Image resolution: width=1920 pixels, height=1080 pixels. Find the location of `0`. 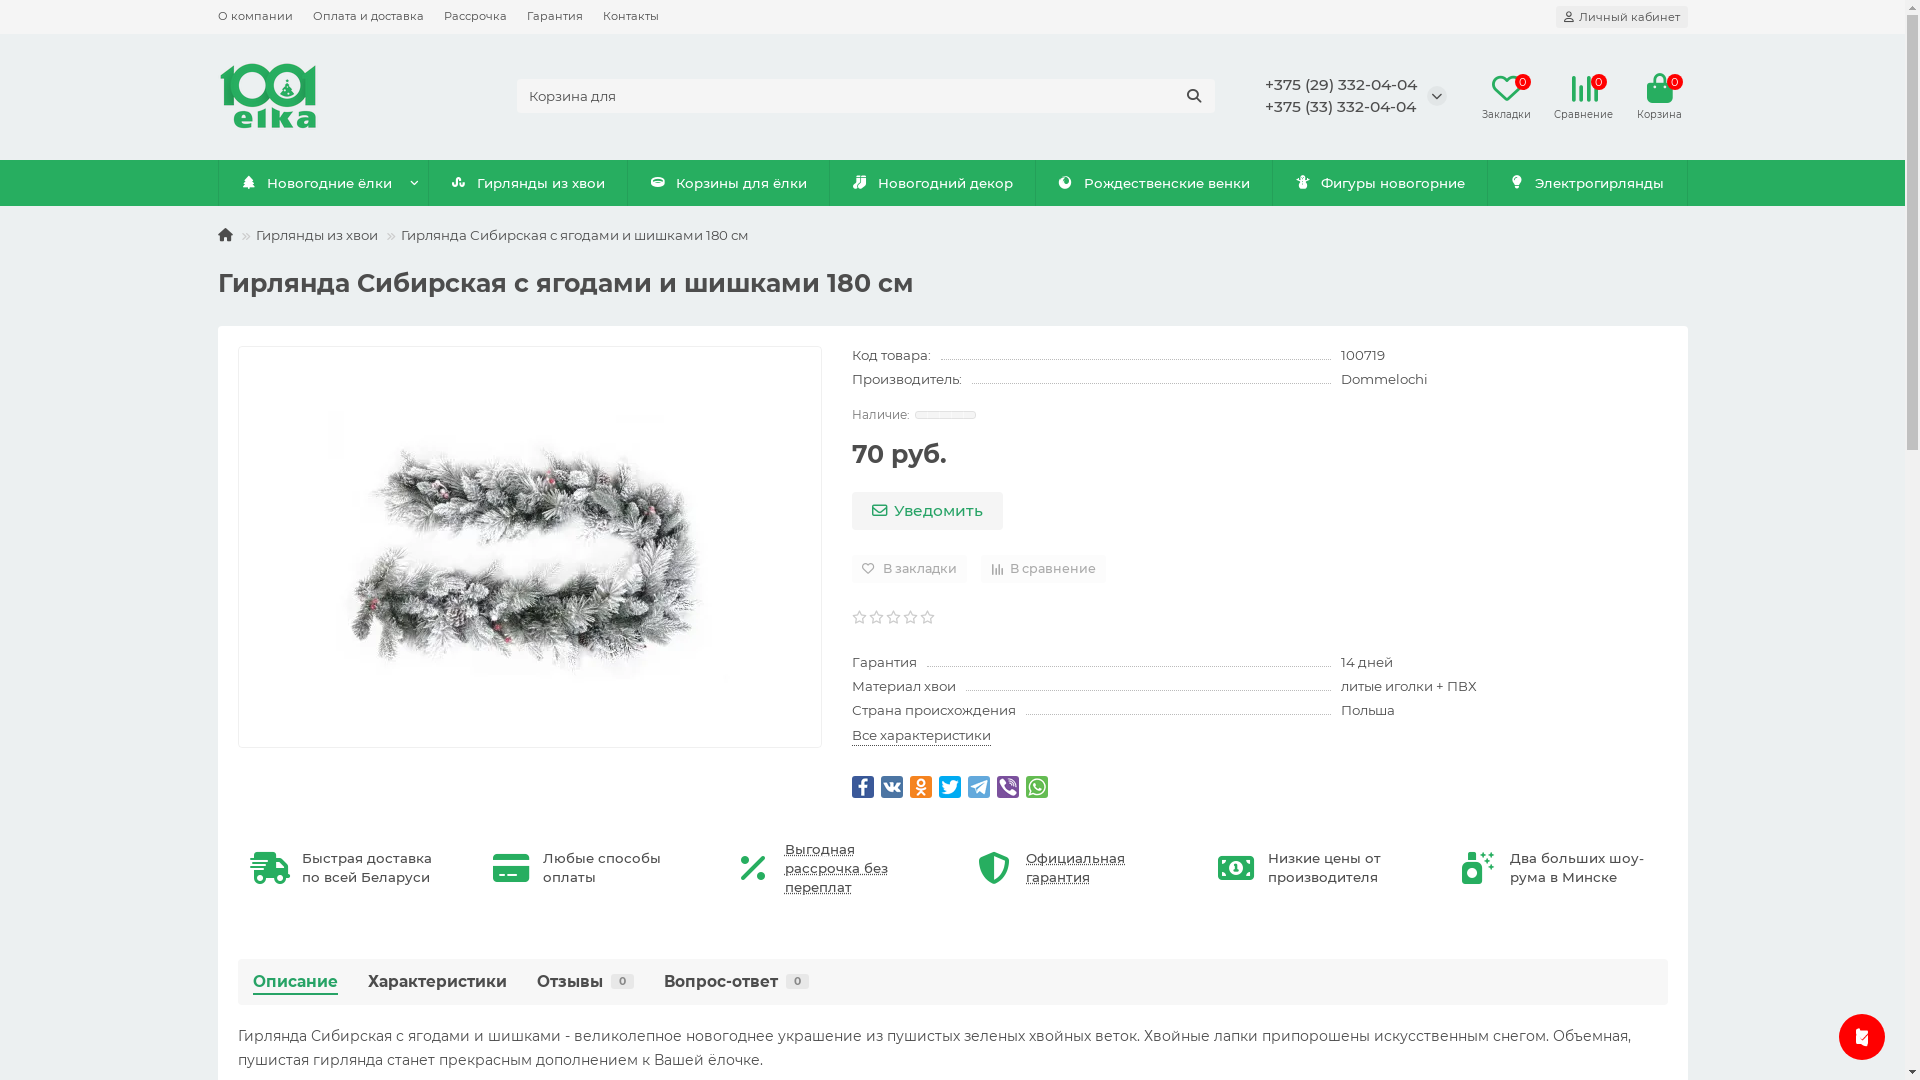

0 is located at coordinates (1659, 89).